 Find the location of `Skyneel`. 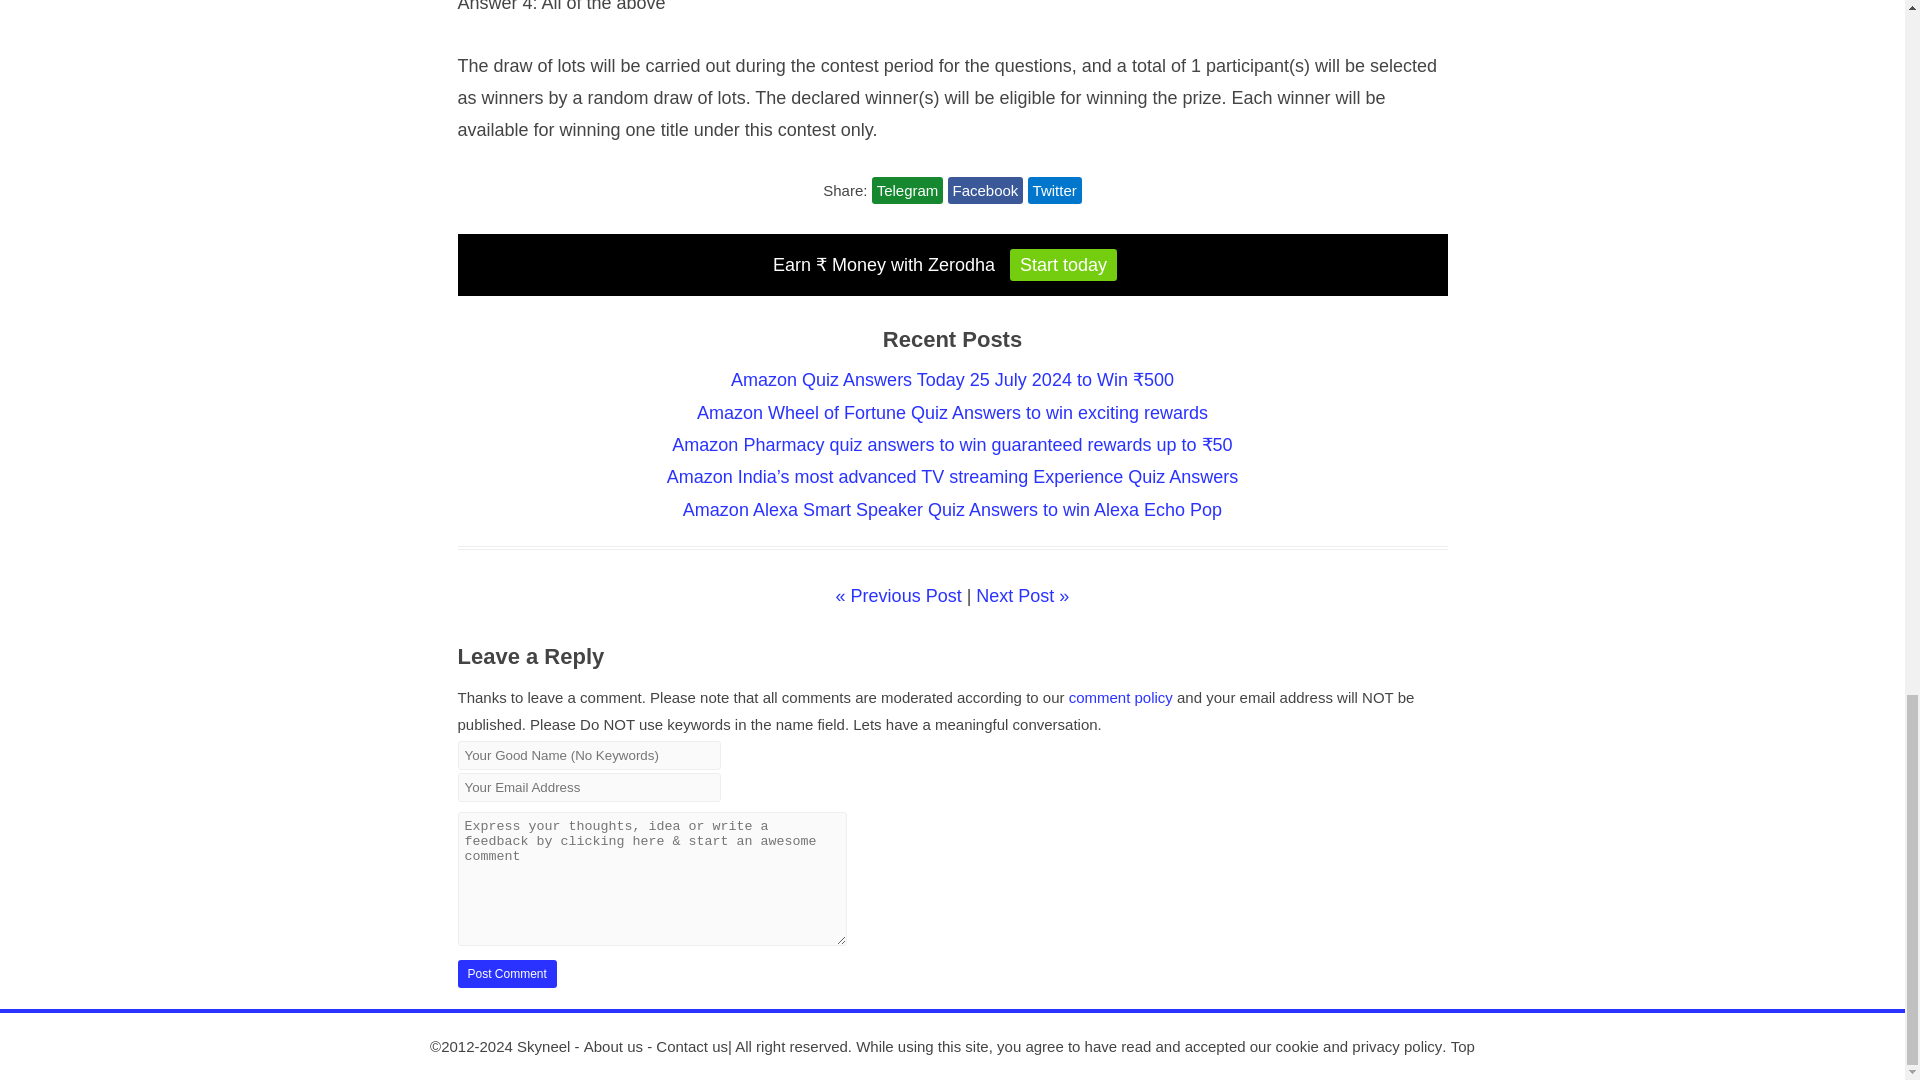

Skyneel is located at coordinates (543, 1046).